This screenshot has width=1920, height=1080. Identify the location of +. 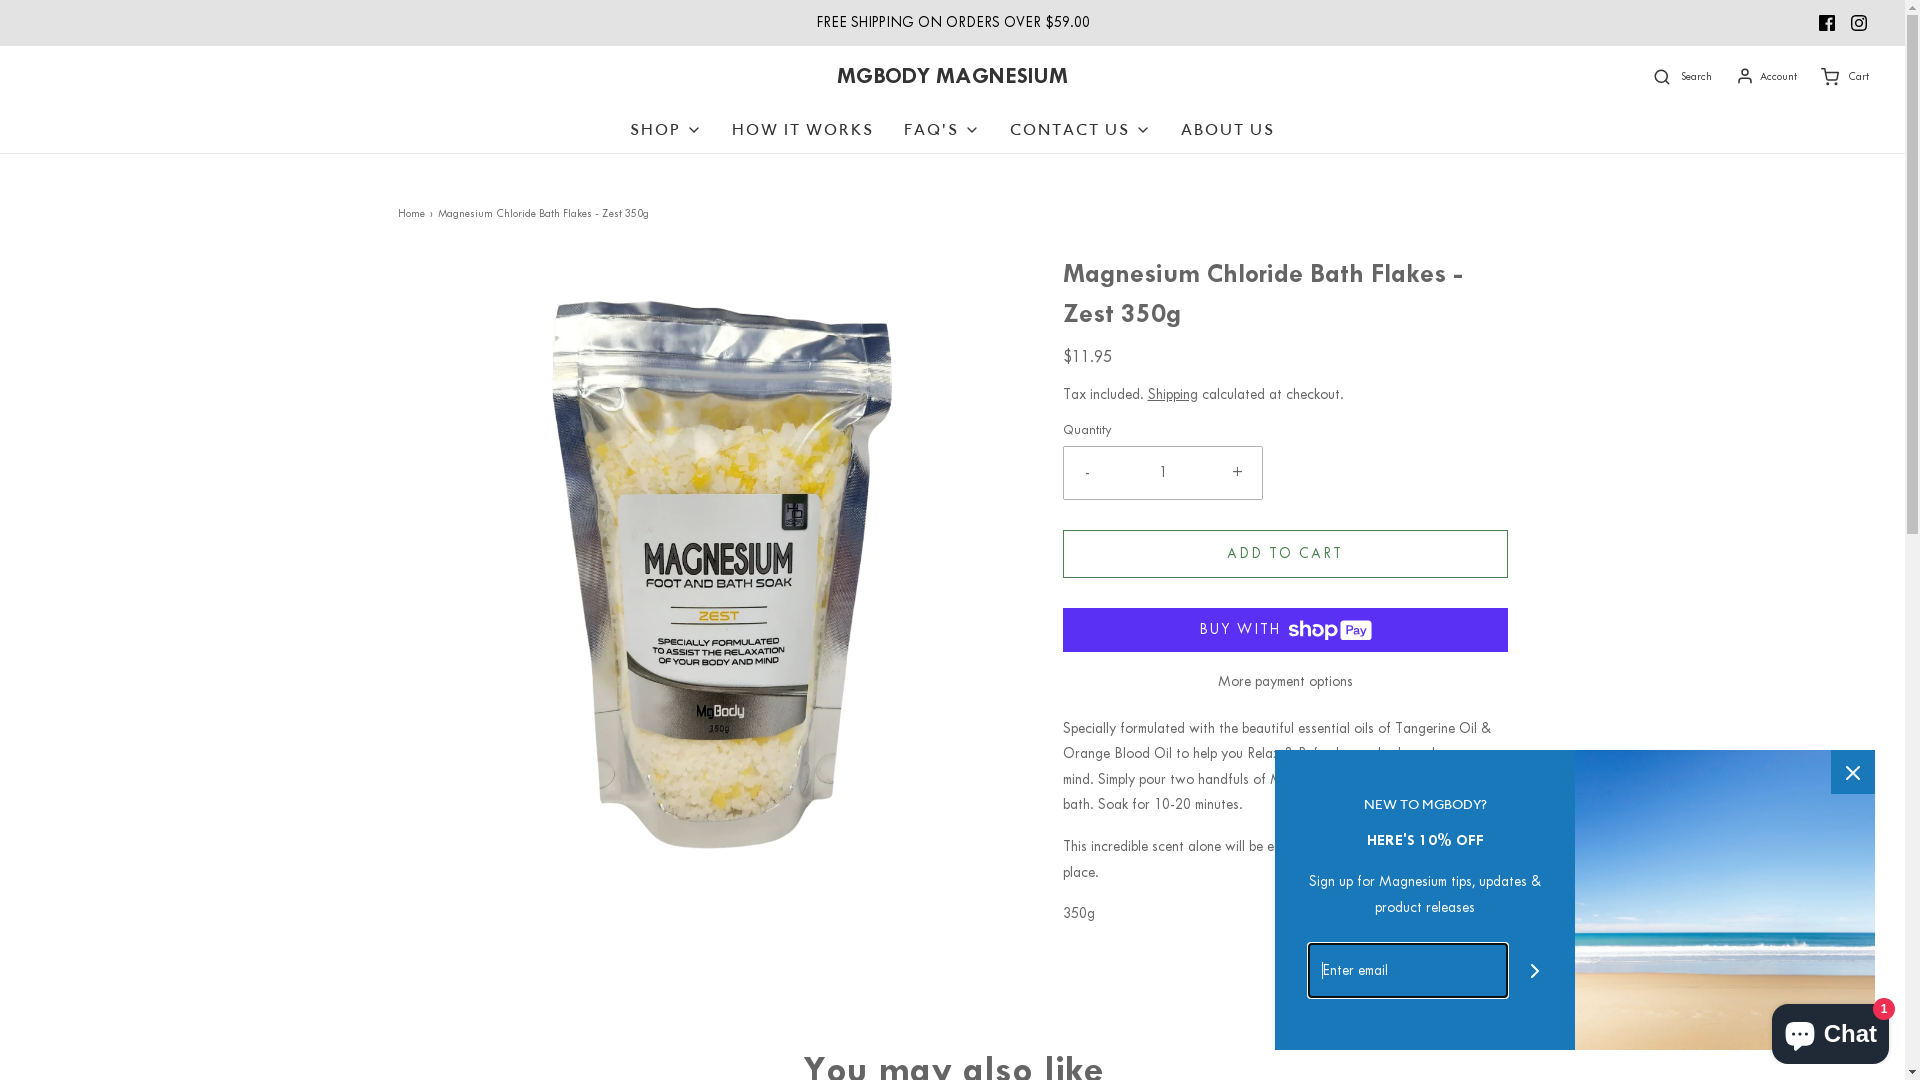
(1238, 472).